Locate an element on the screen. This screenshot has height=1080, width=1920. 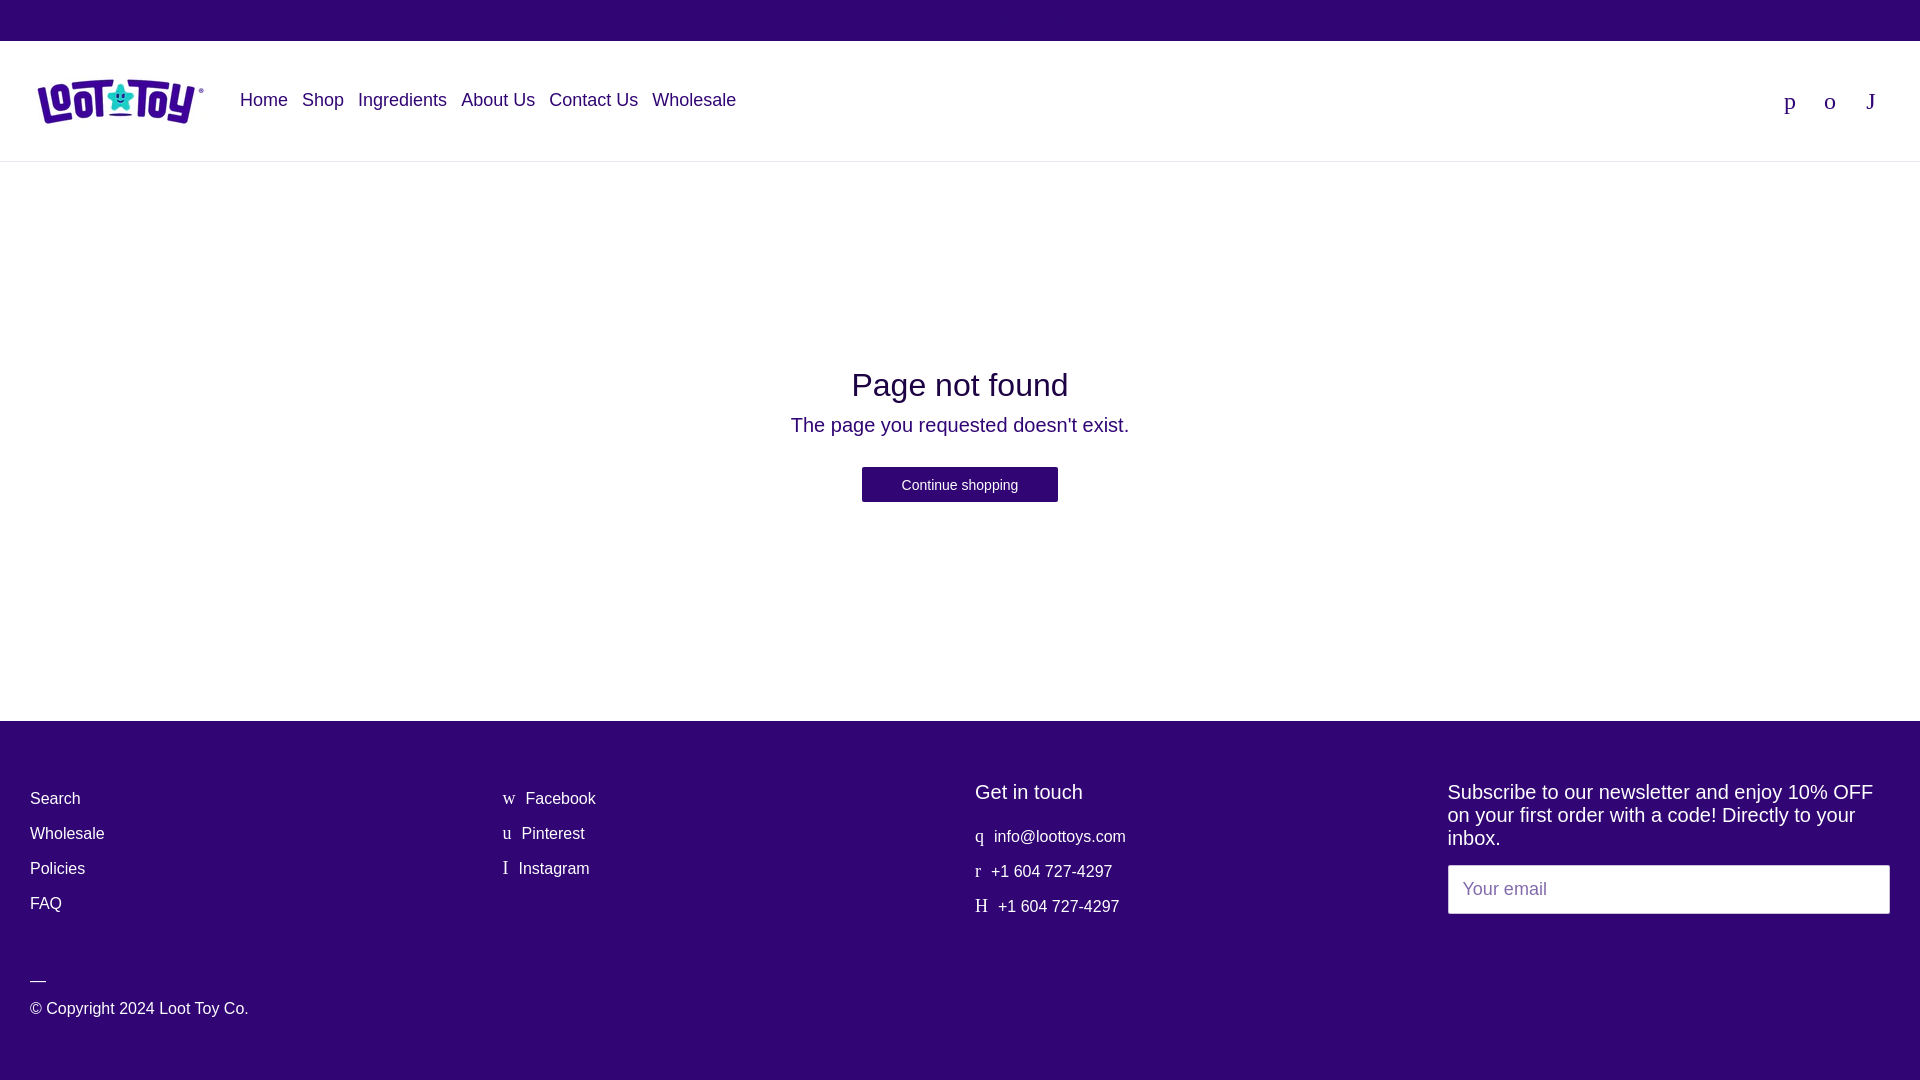
About Us is located at coordinates (498, 100).